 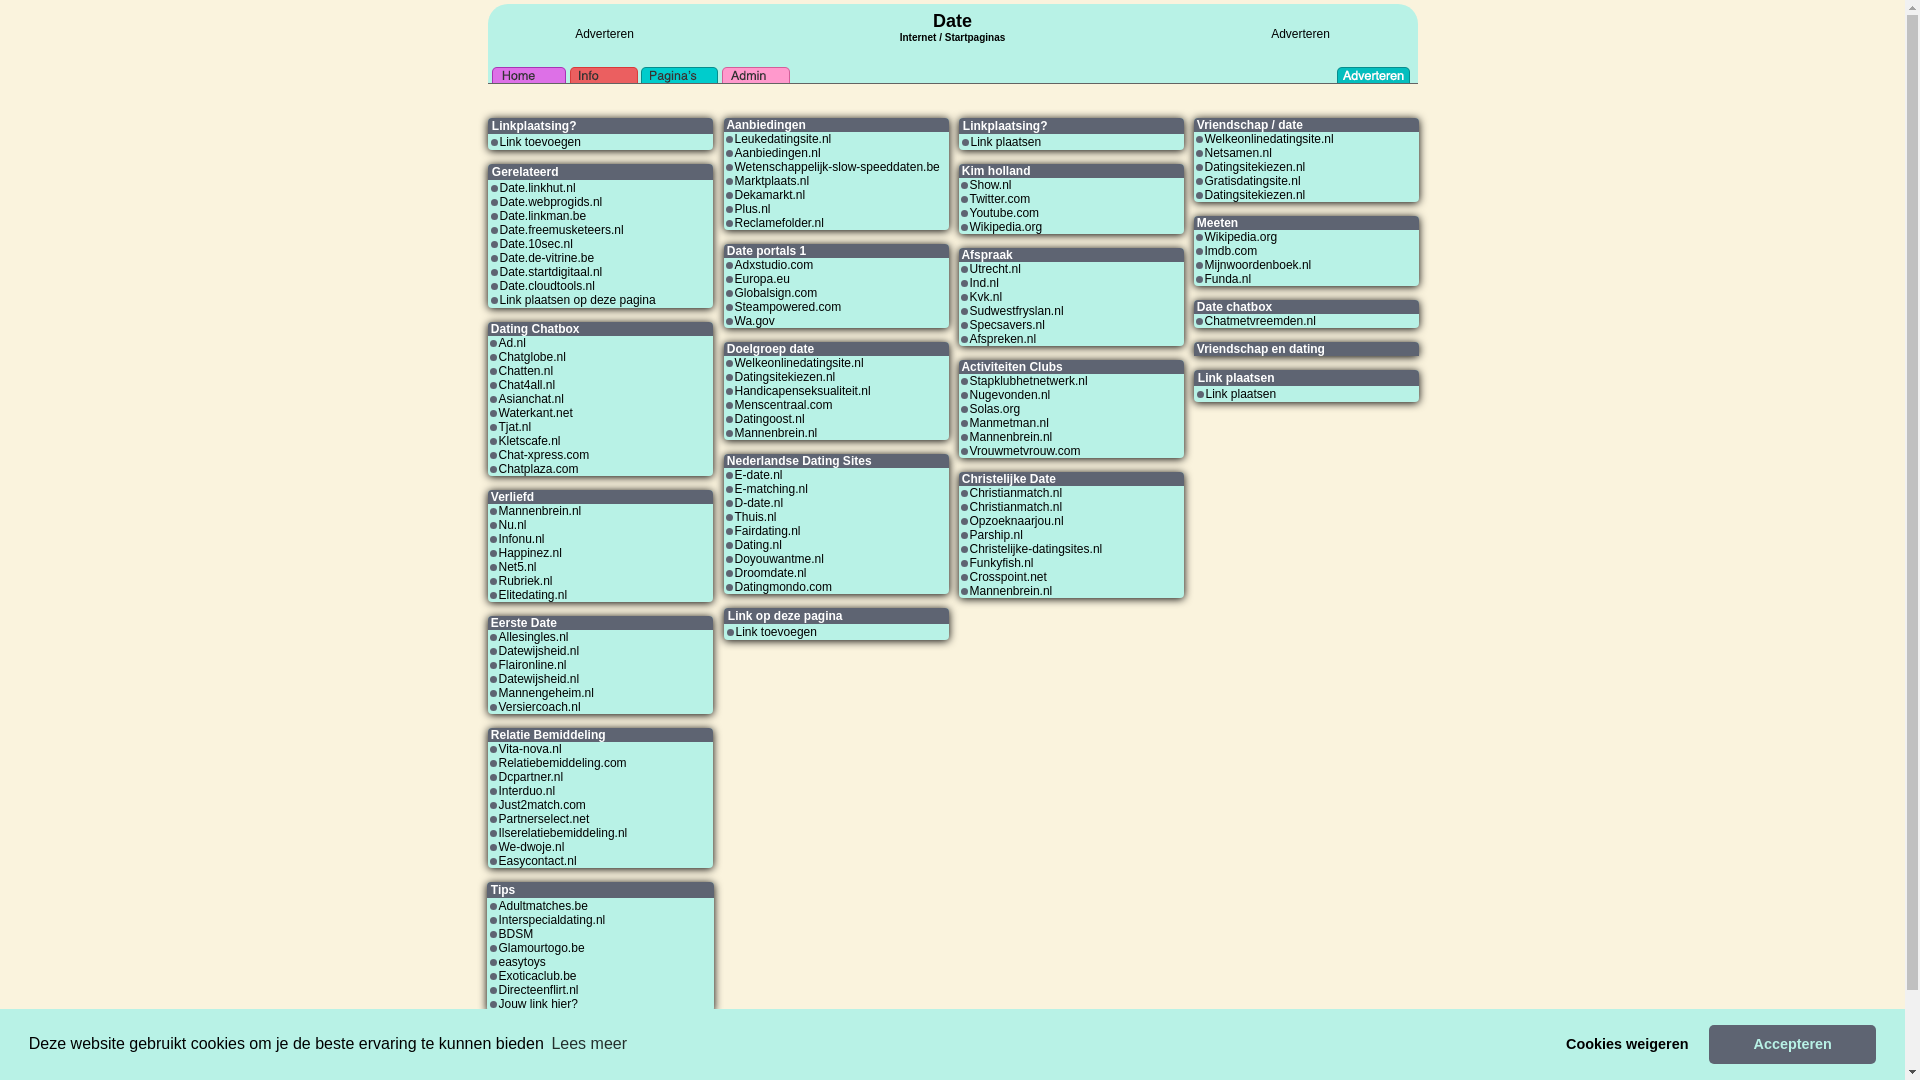 What do you see at coordinates (778, 223) in the screenshot?
I see `Reclamefolder.nl` at bounding box center [778, 223].